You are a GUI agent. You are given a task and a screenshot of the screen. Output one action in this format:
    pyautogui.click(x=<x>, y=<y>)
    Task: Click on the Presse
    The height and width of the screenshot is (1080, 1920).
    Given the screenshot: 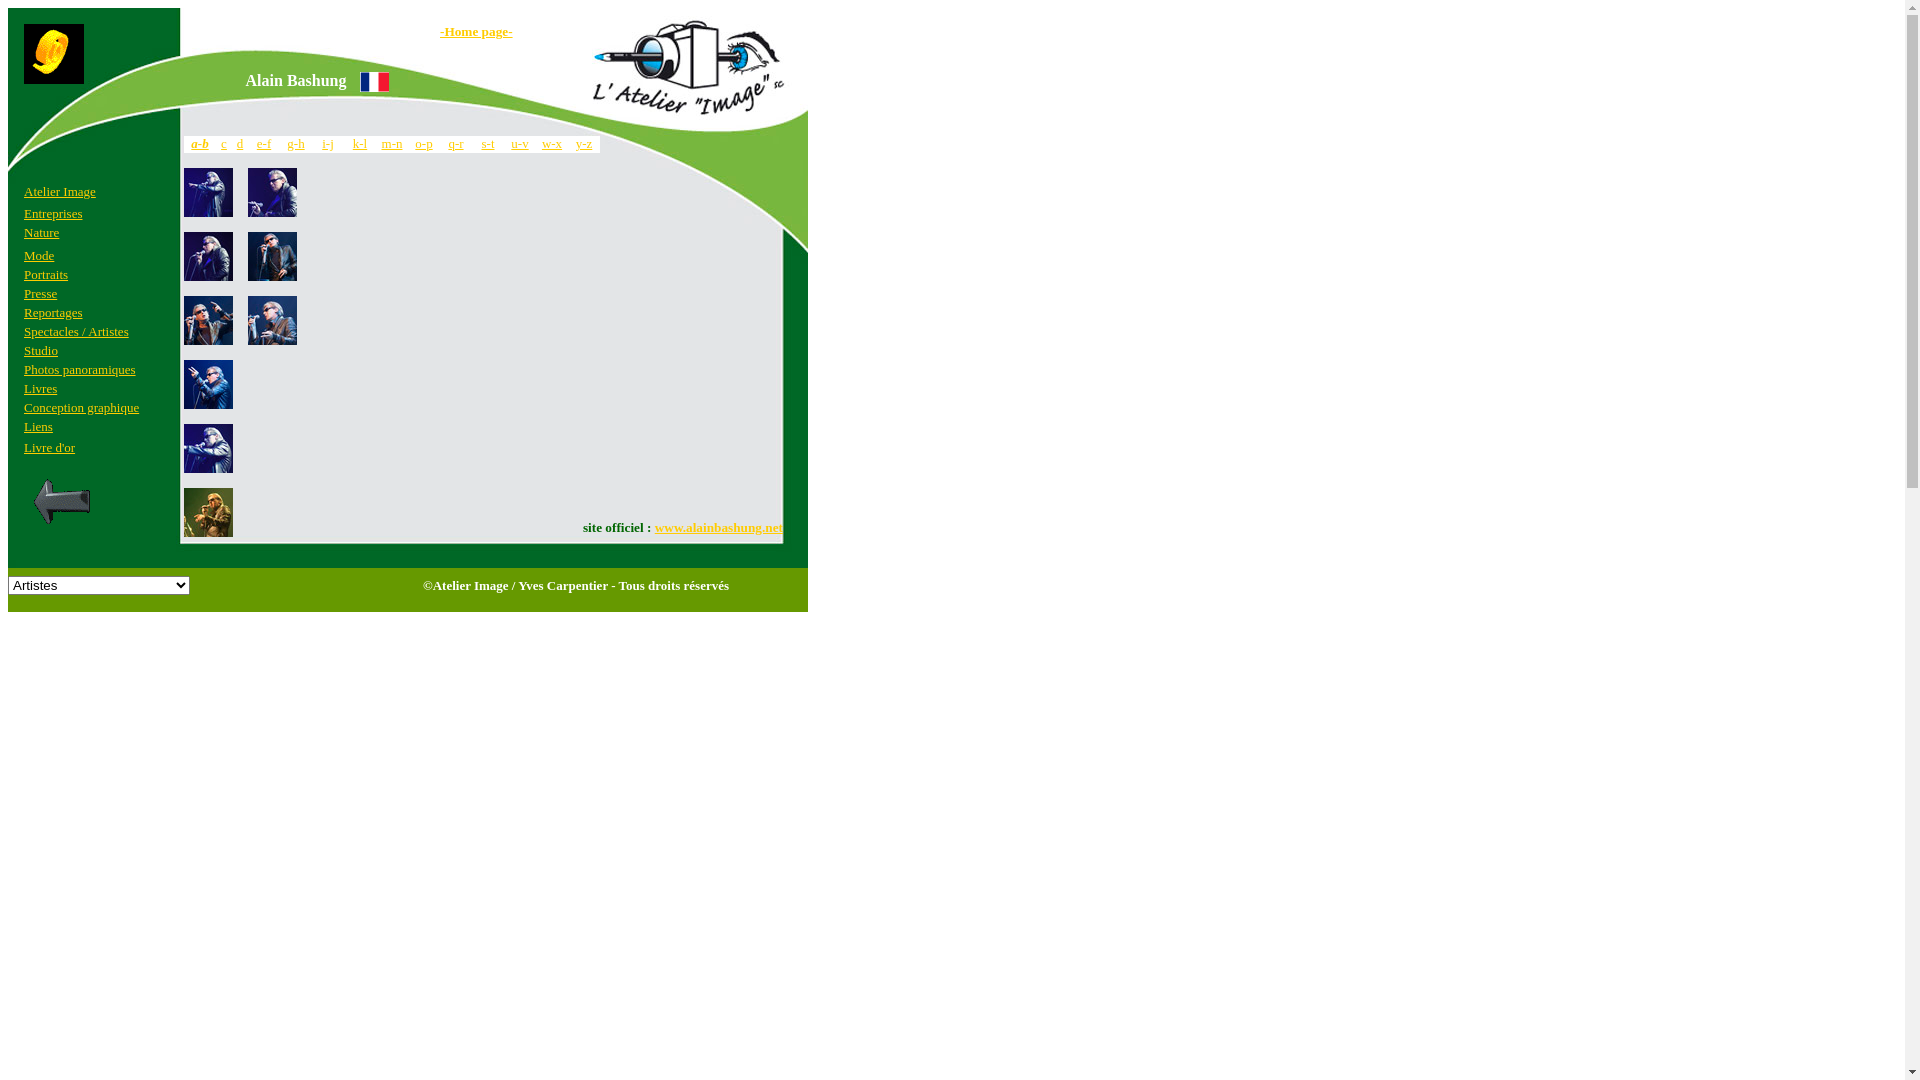 What is the action you would take?
    pyautogui.click(x=40, y=292)
    